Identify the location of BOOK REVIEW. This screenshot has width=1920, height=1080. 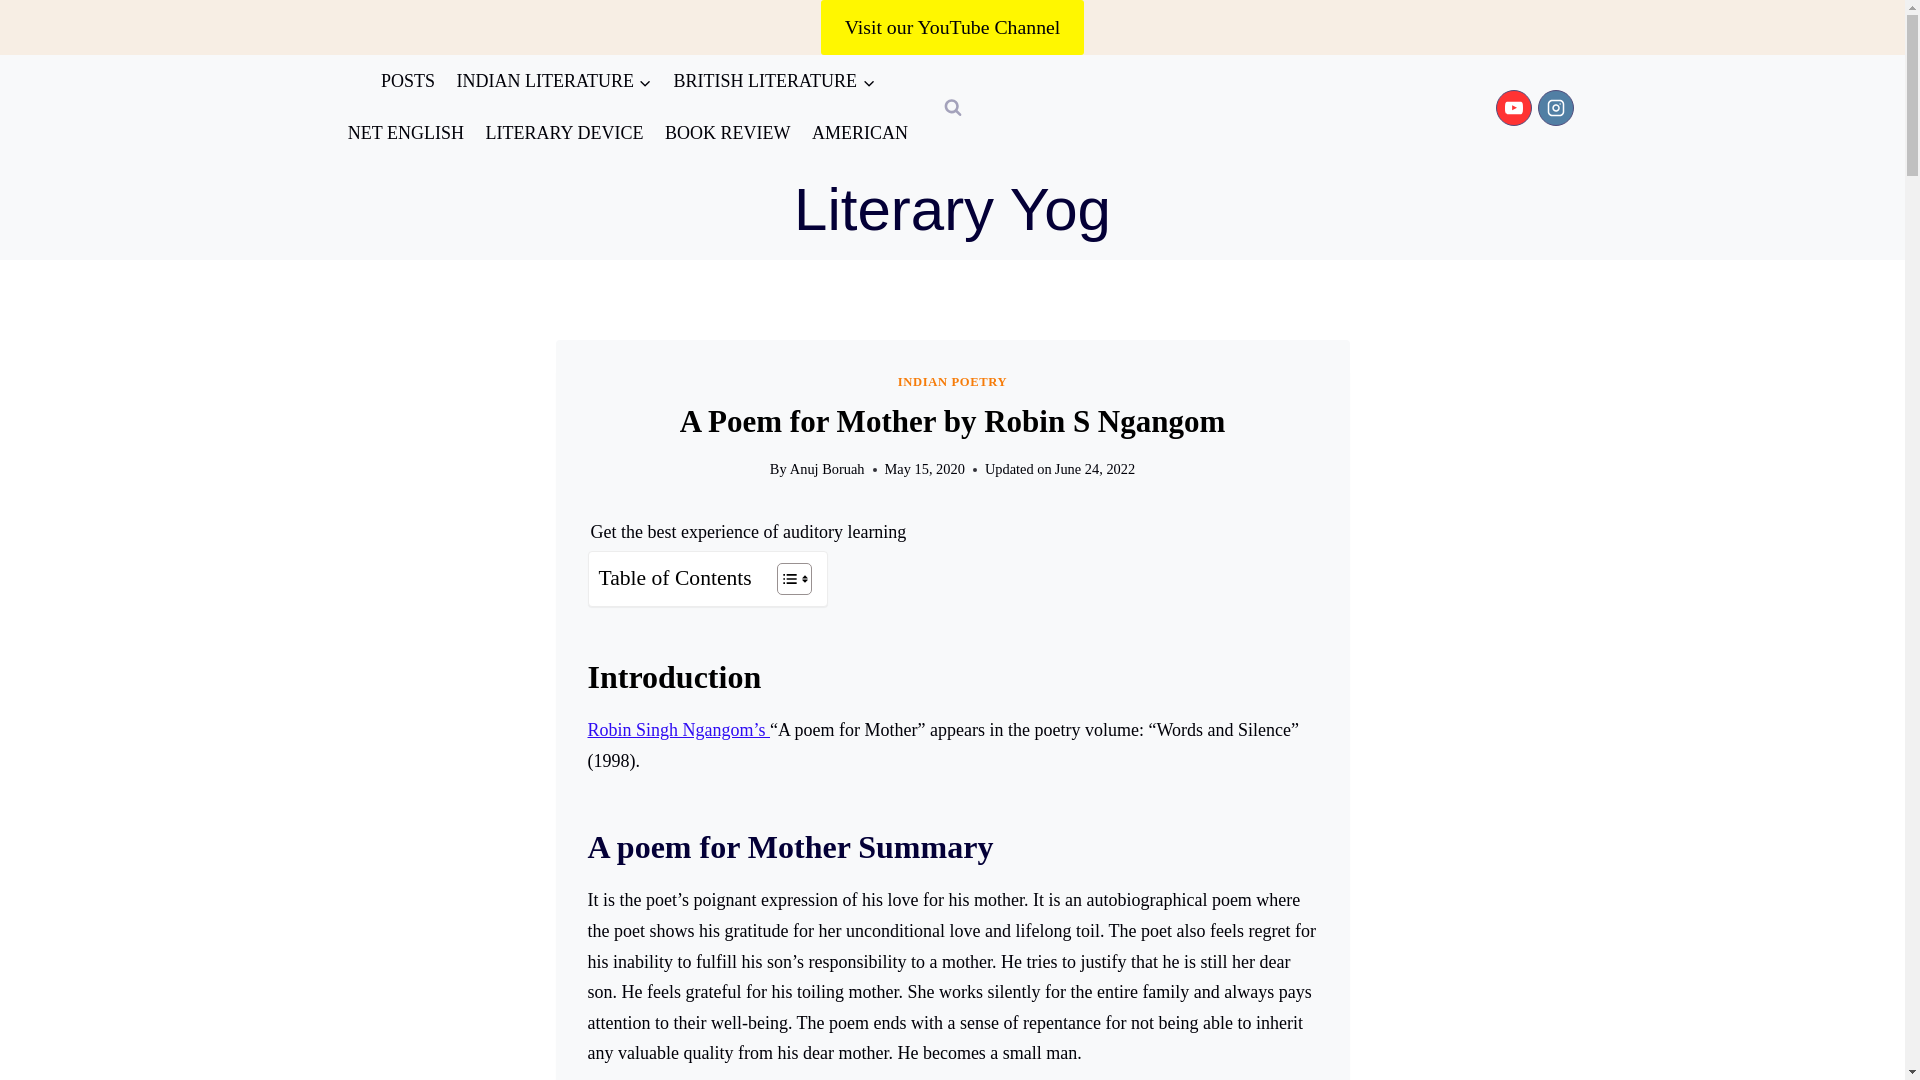
(727, 134).